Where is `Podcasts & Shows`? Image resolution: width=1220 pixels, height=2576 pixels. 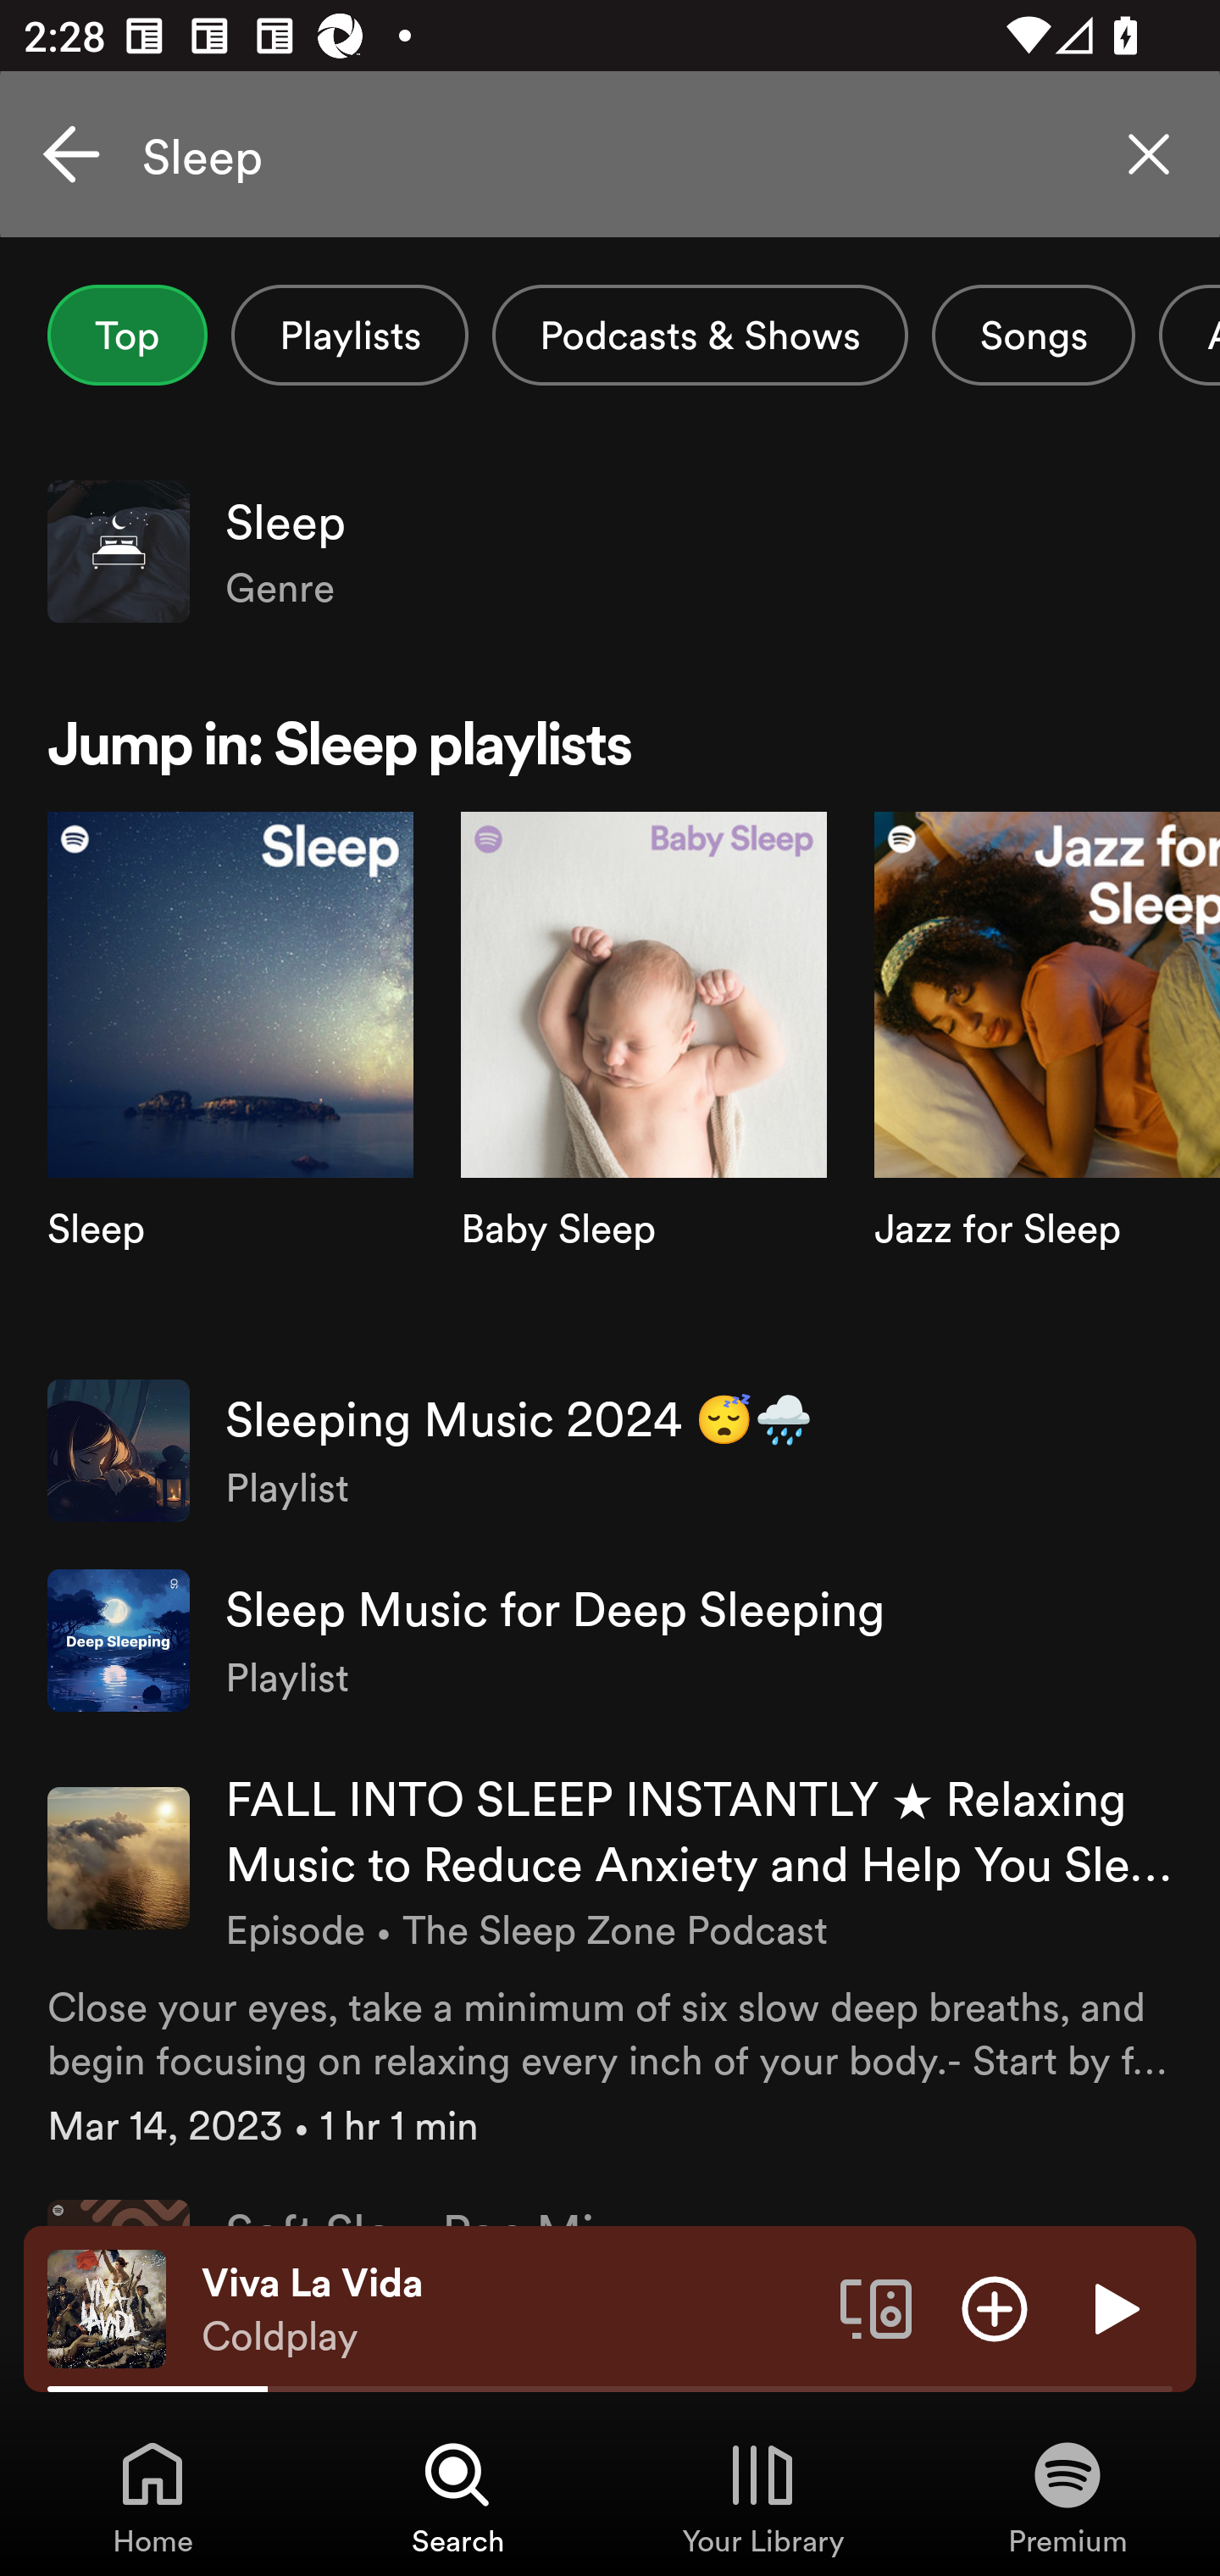 Podcasts & Shows is located at coordinates (700, 335).